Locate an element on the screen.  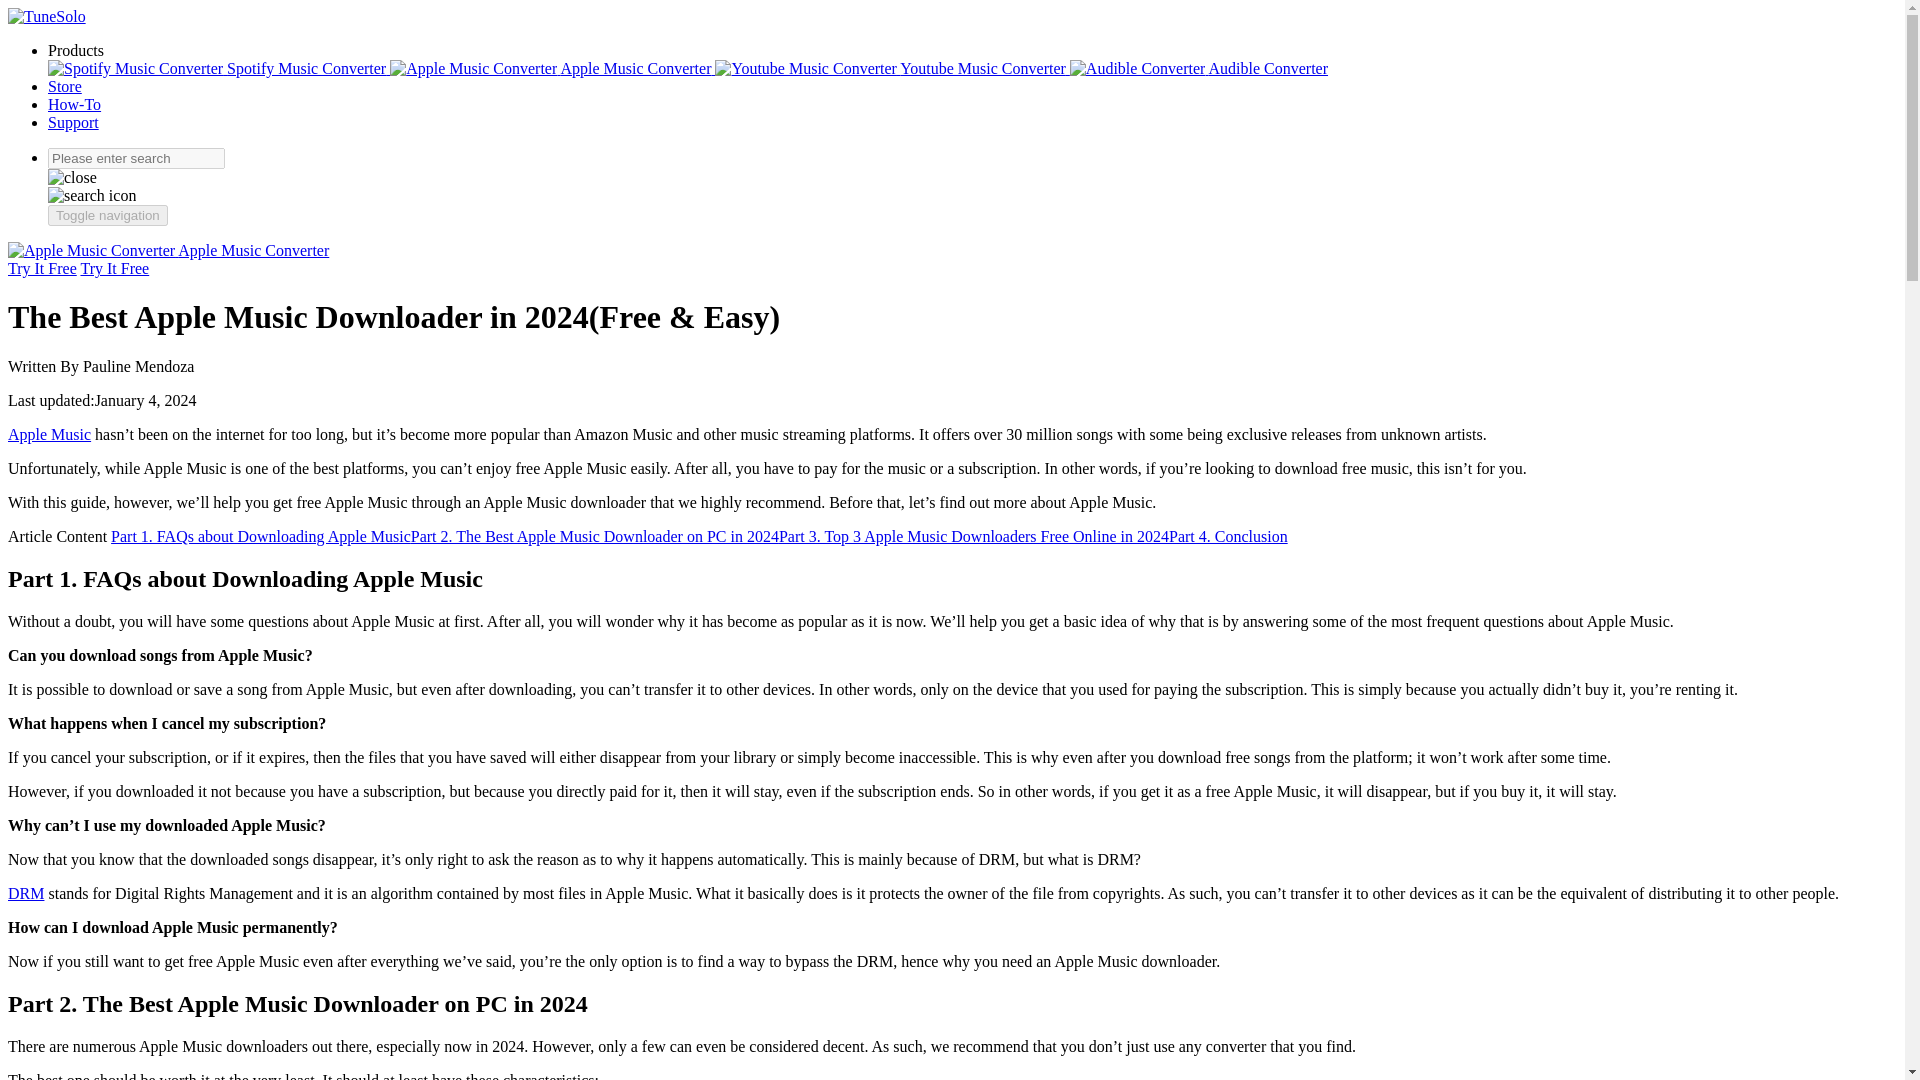
Toggle navigation is located at coordinates (108, 215).